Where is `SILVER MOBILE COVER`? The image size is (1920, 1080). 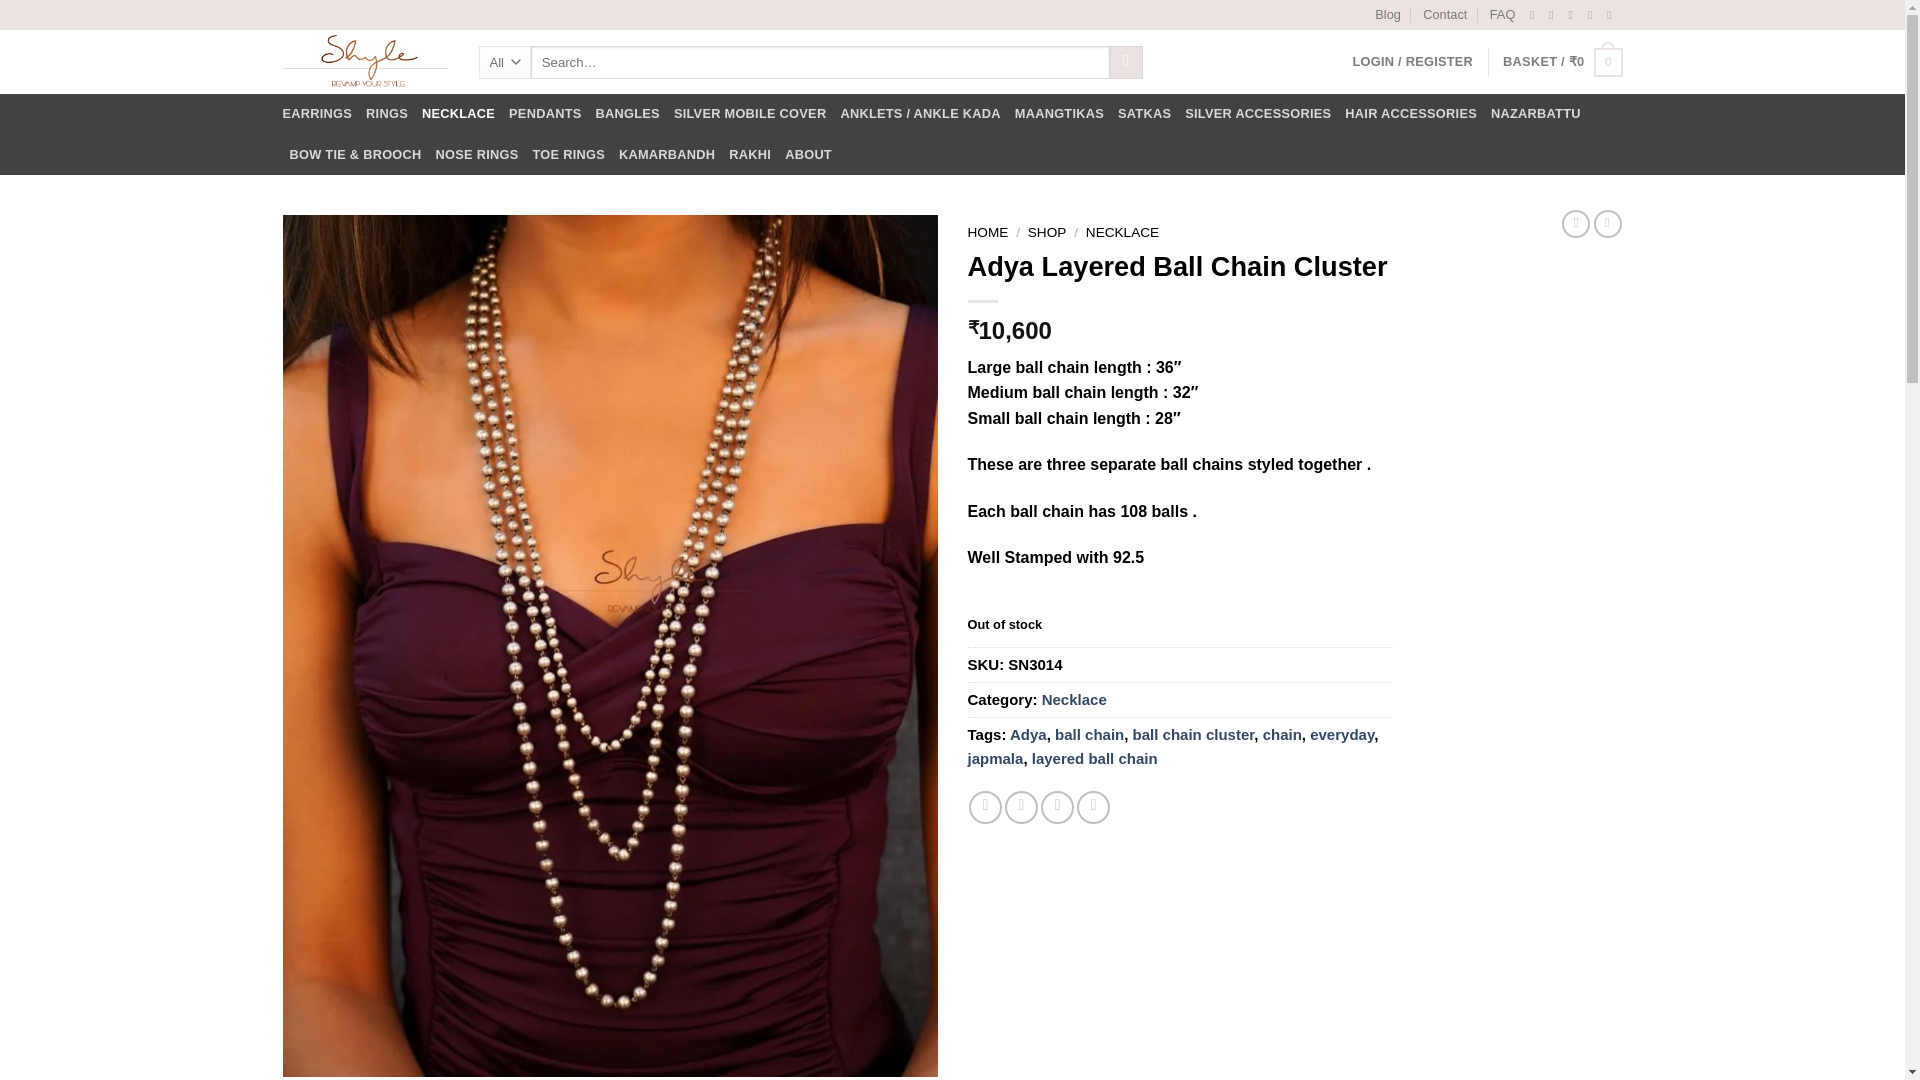 SILVER MOBILE COVER is located at coordinates (750, 113).